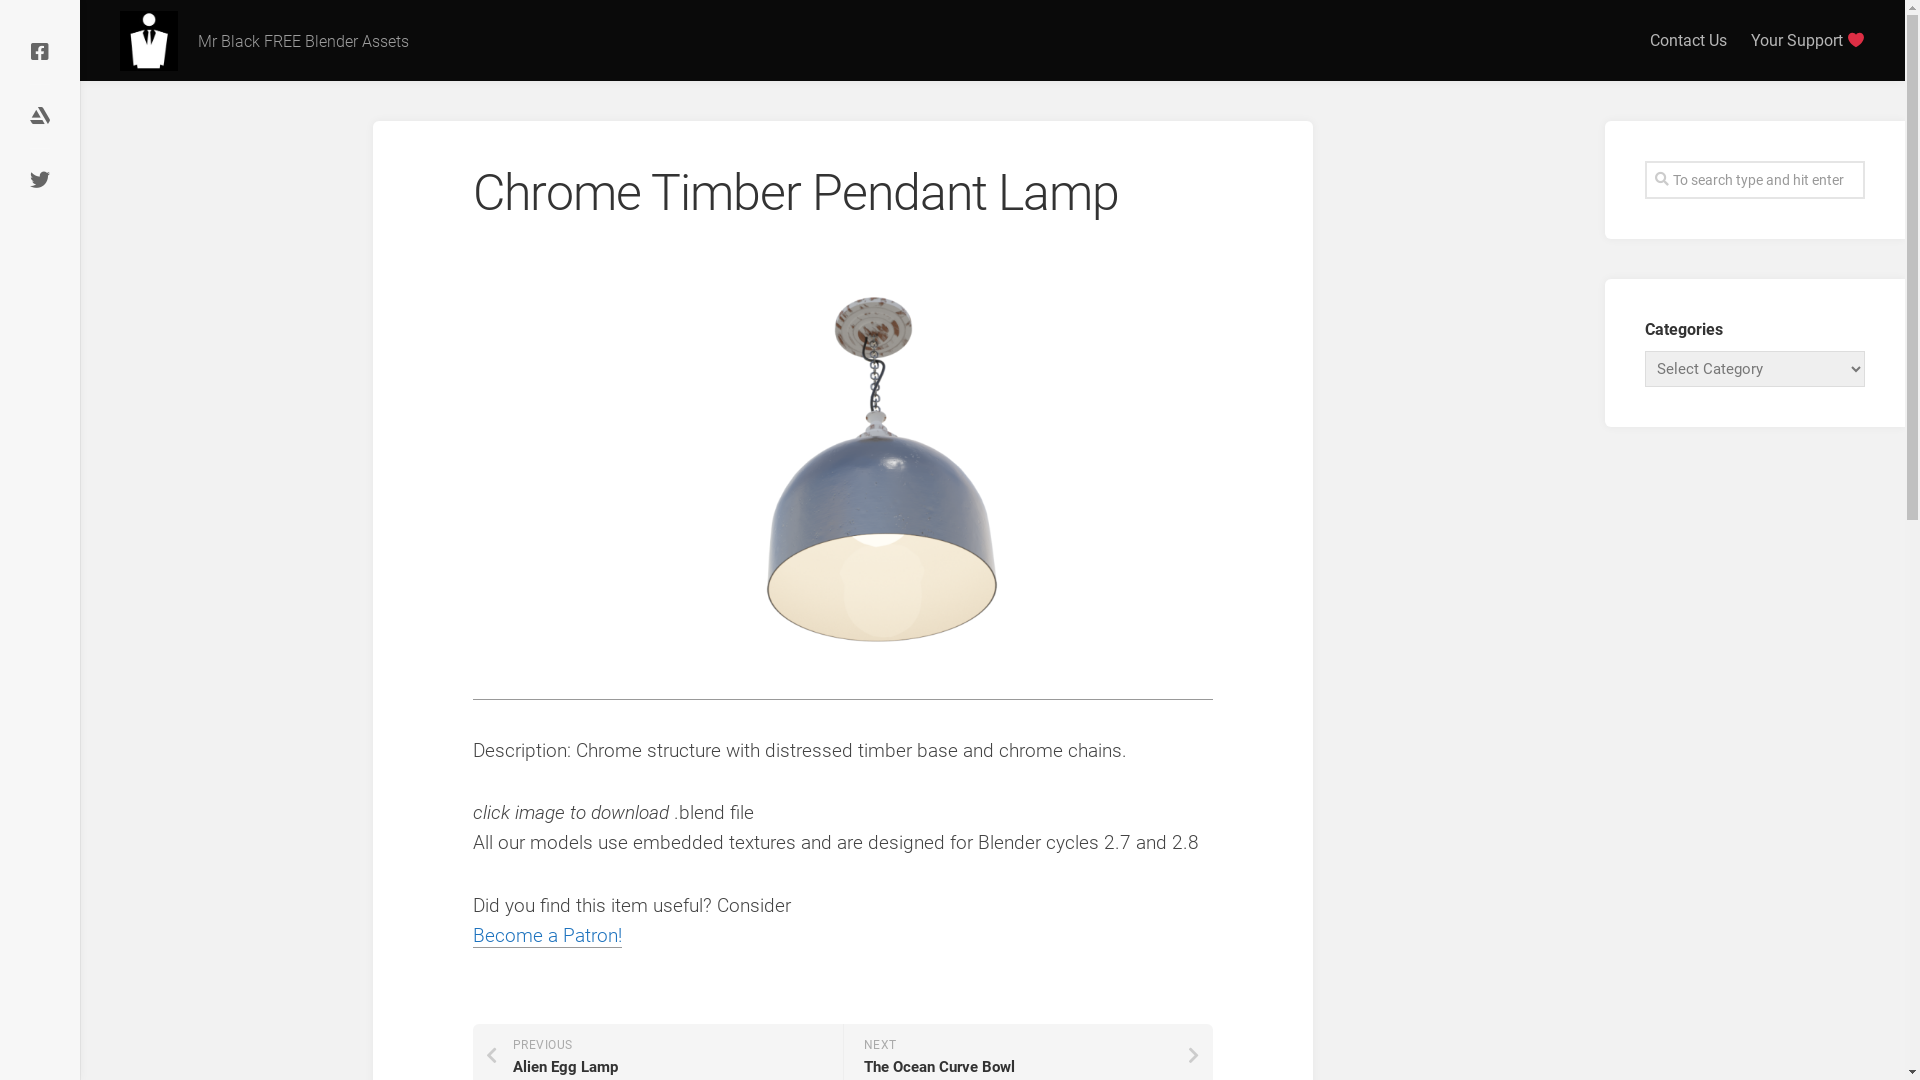 The width and height of the screenshot is (1920, 1080). What do you see at coordinates (546, 936) in the screenshot?
I see `Become a Patron!` at bounding box center [546, 936].